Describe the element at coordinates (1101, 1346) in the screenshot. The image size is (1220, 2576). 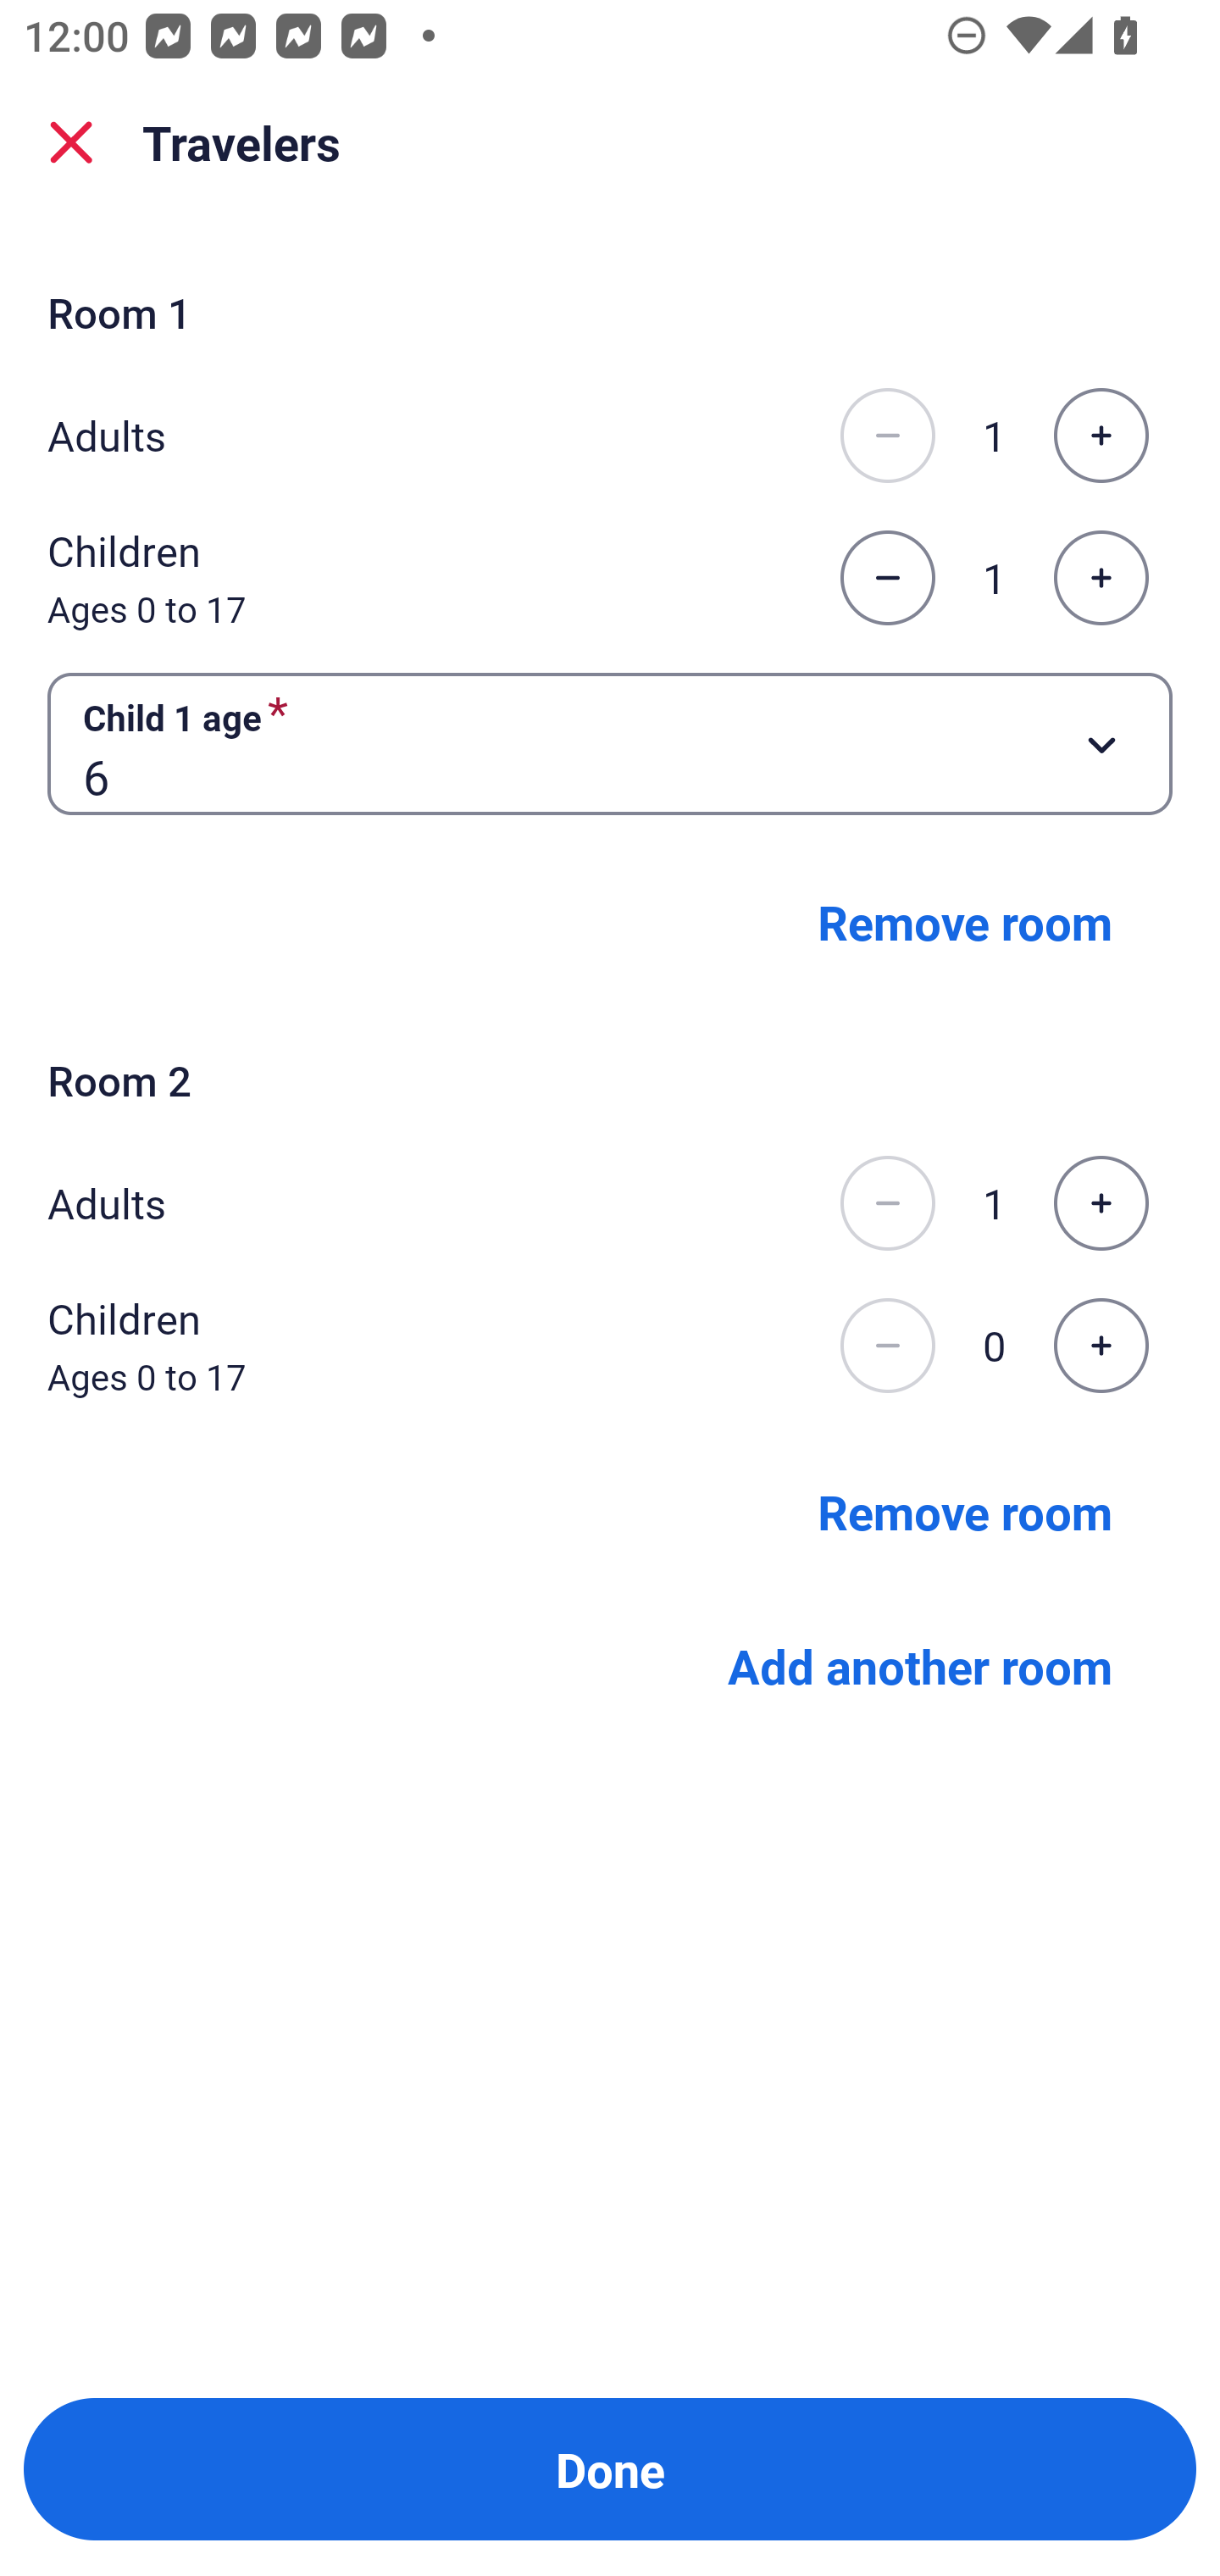
I see `Increase the number of children` at that location.